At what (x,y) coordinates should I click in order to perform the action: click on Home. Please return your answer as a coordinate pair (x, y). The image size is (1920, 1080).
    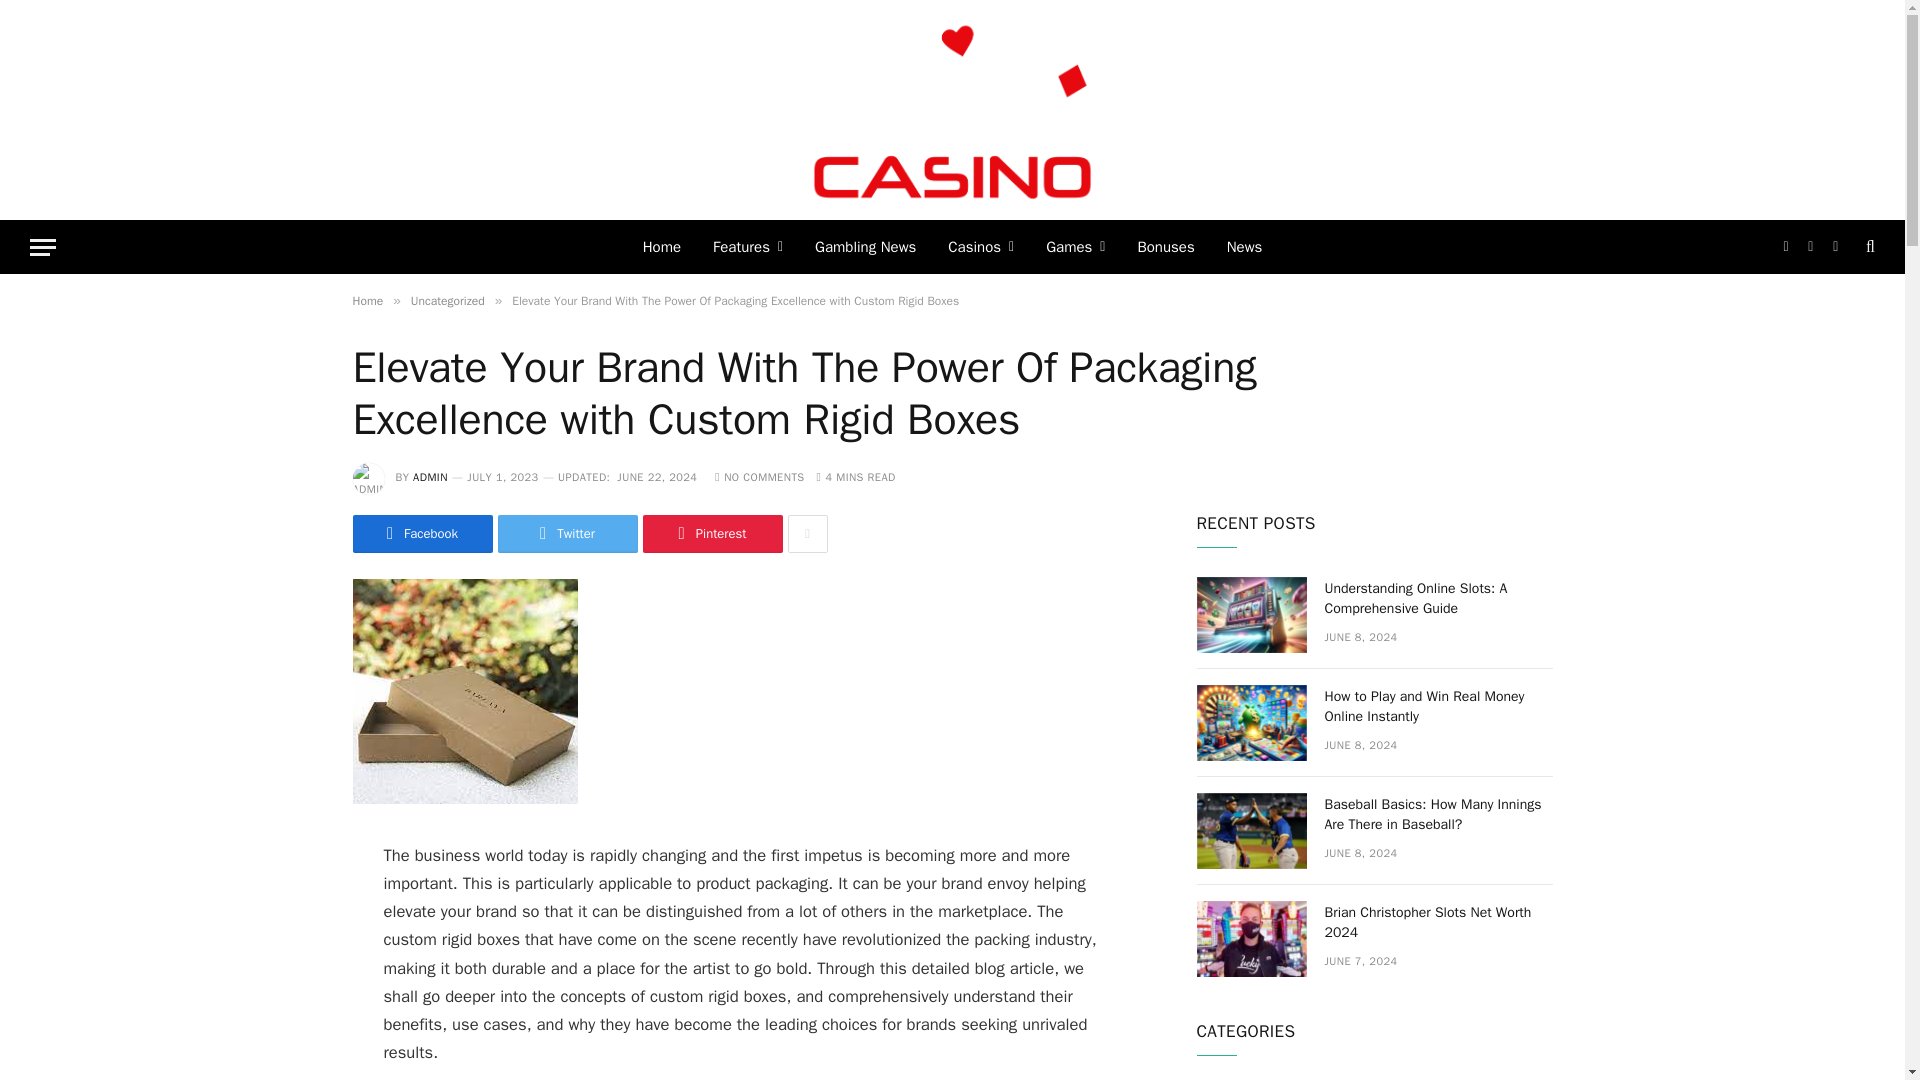
    Looking at the image, I should click on (662, 247).